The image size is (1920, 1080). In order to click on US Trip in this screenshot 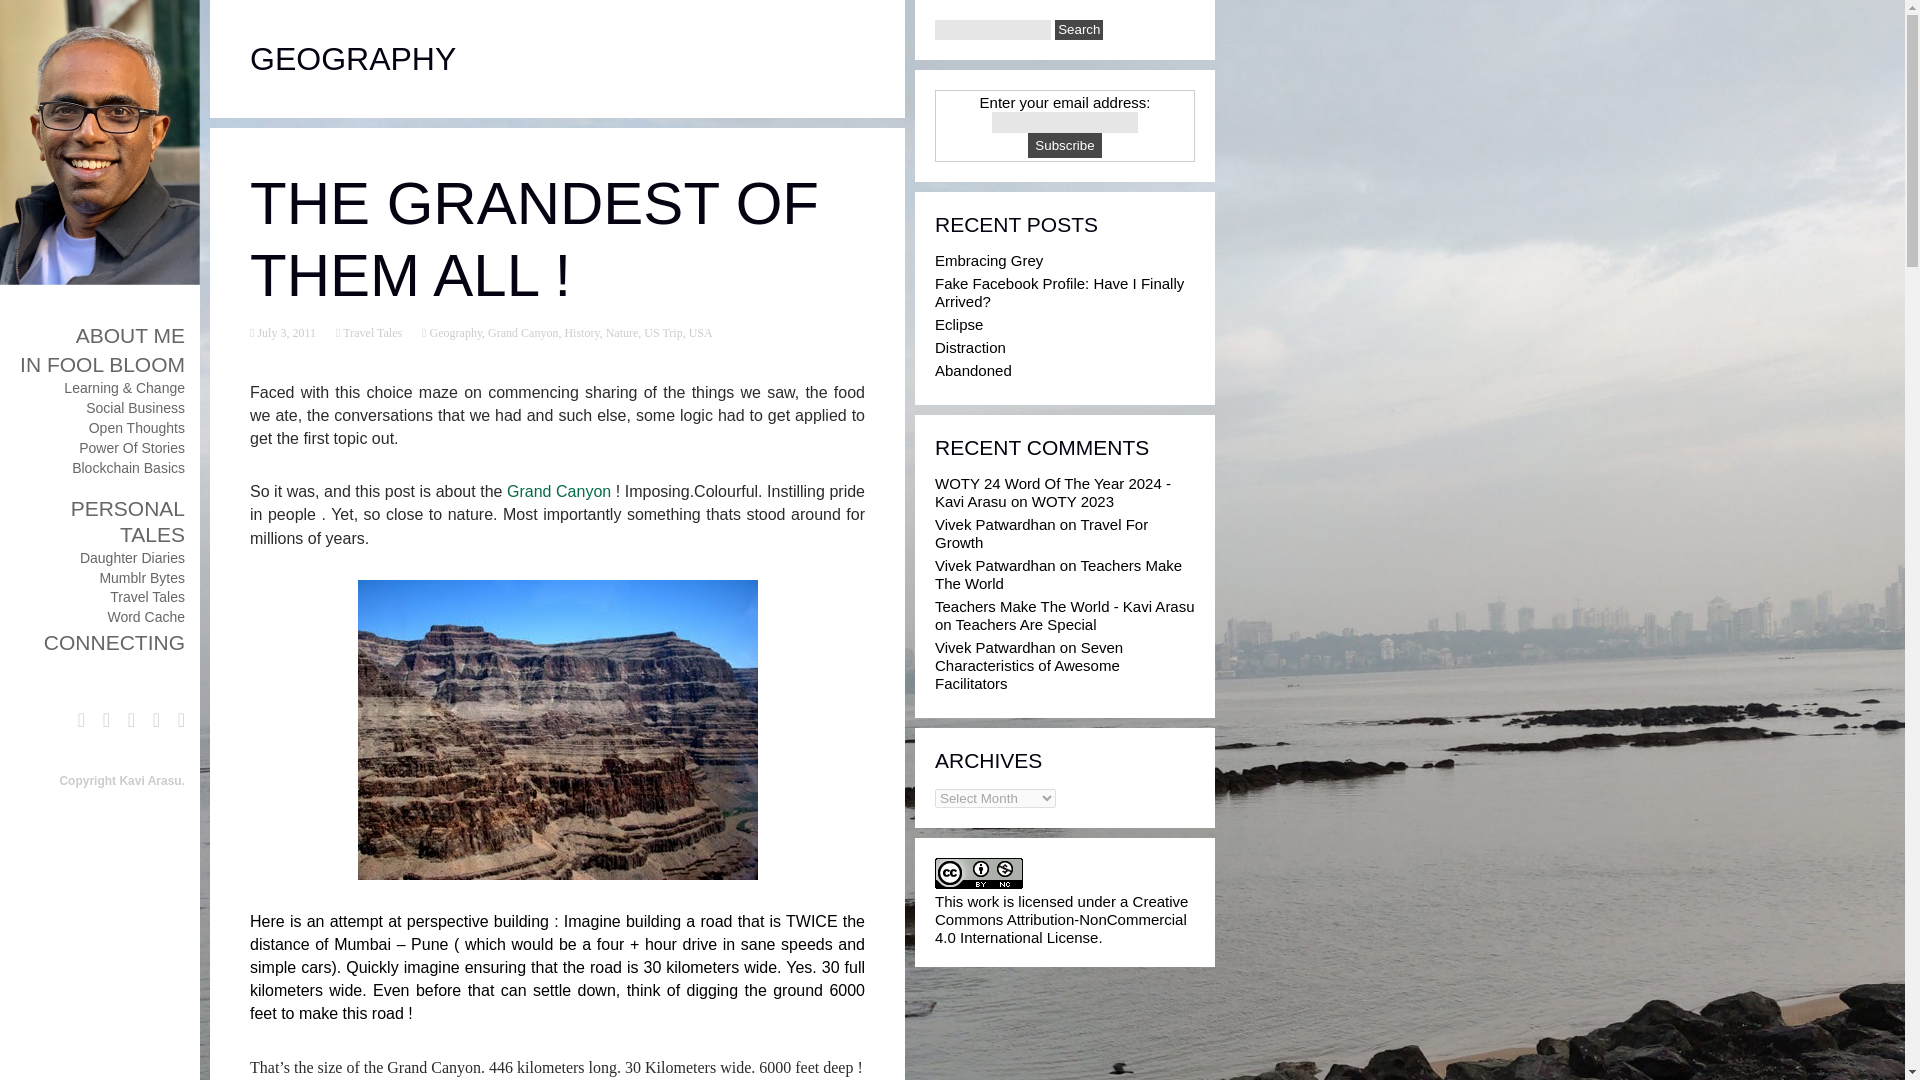, I will do `click(662, 333)`.